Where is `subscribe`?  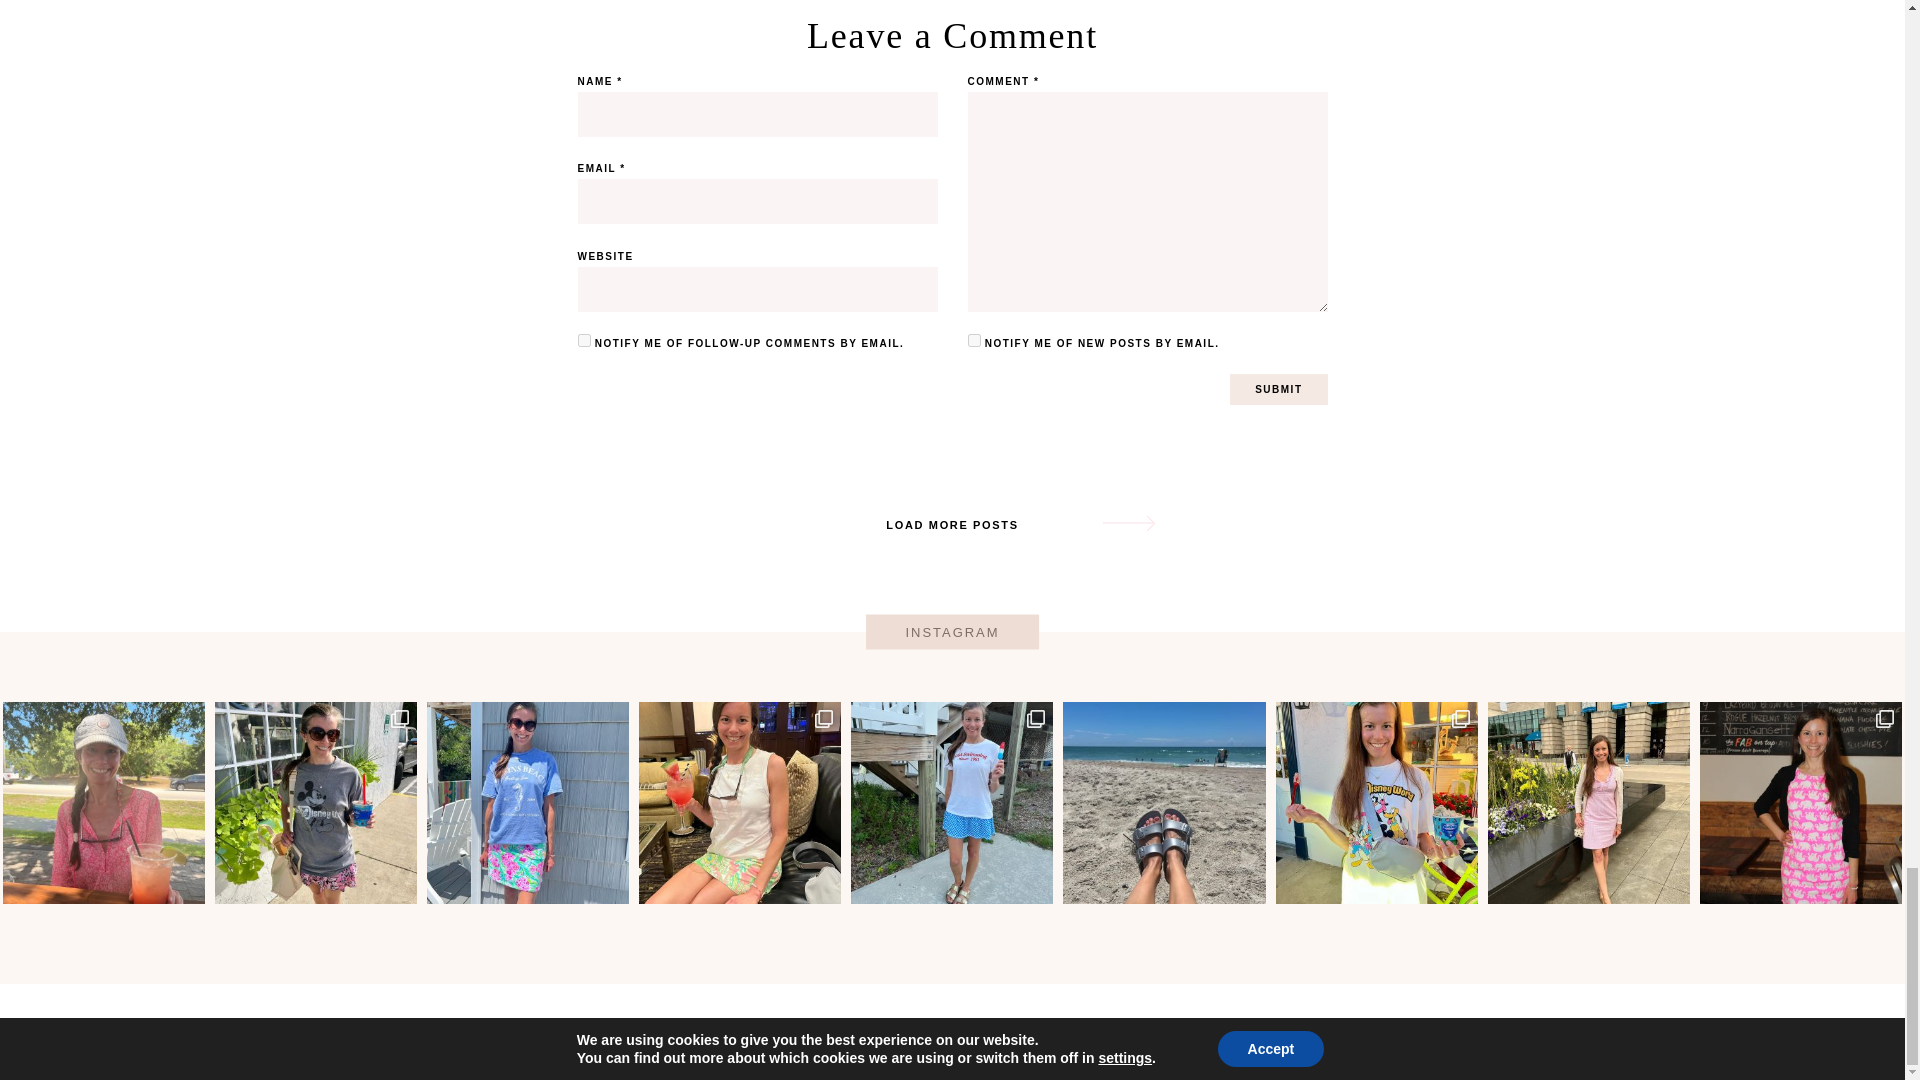 subscribe is located at coordinates (584, 340).